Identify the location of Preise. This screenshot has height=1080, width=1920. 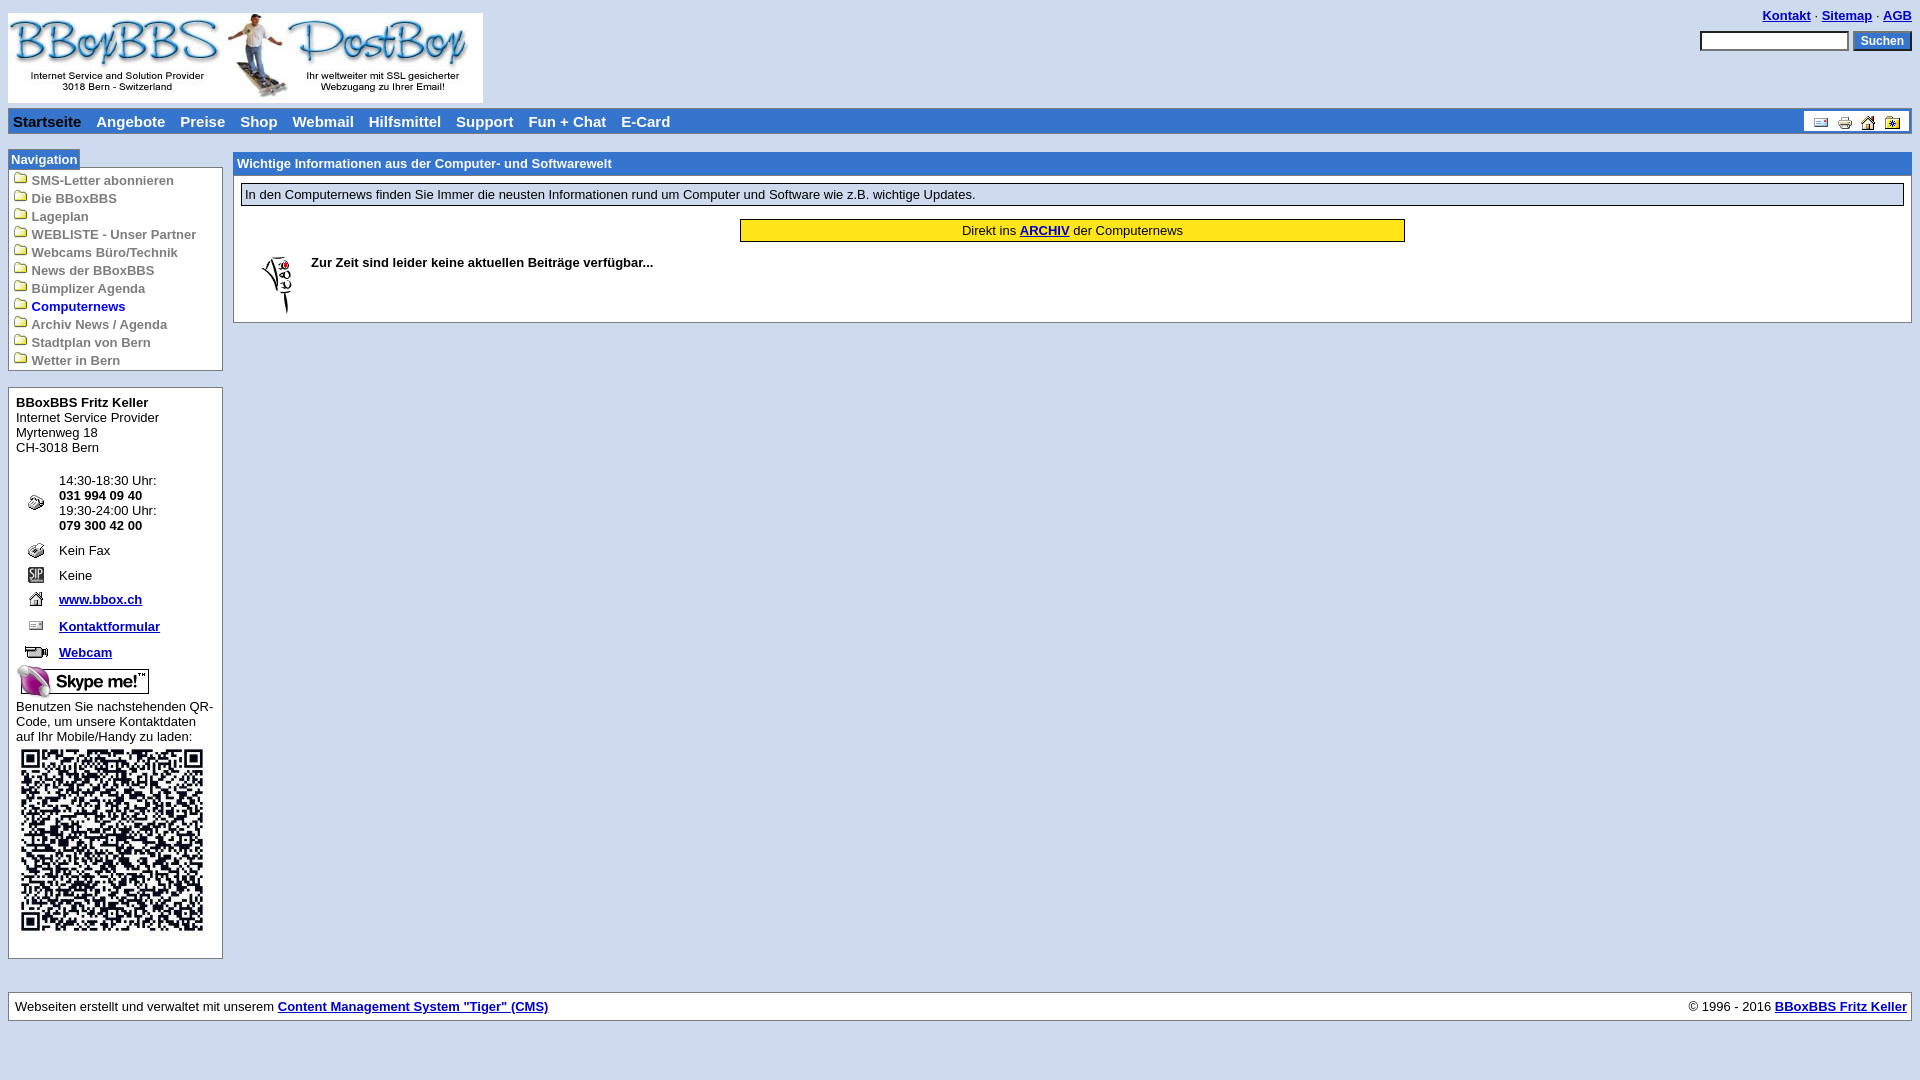
(202, 120).